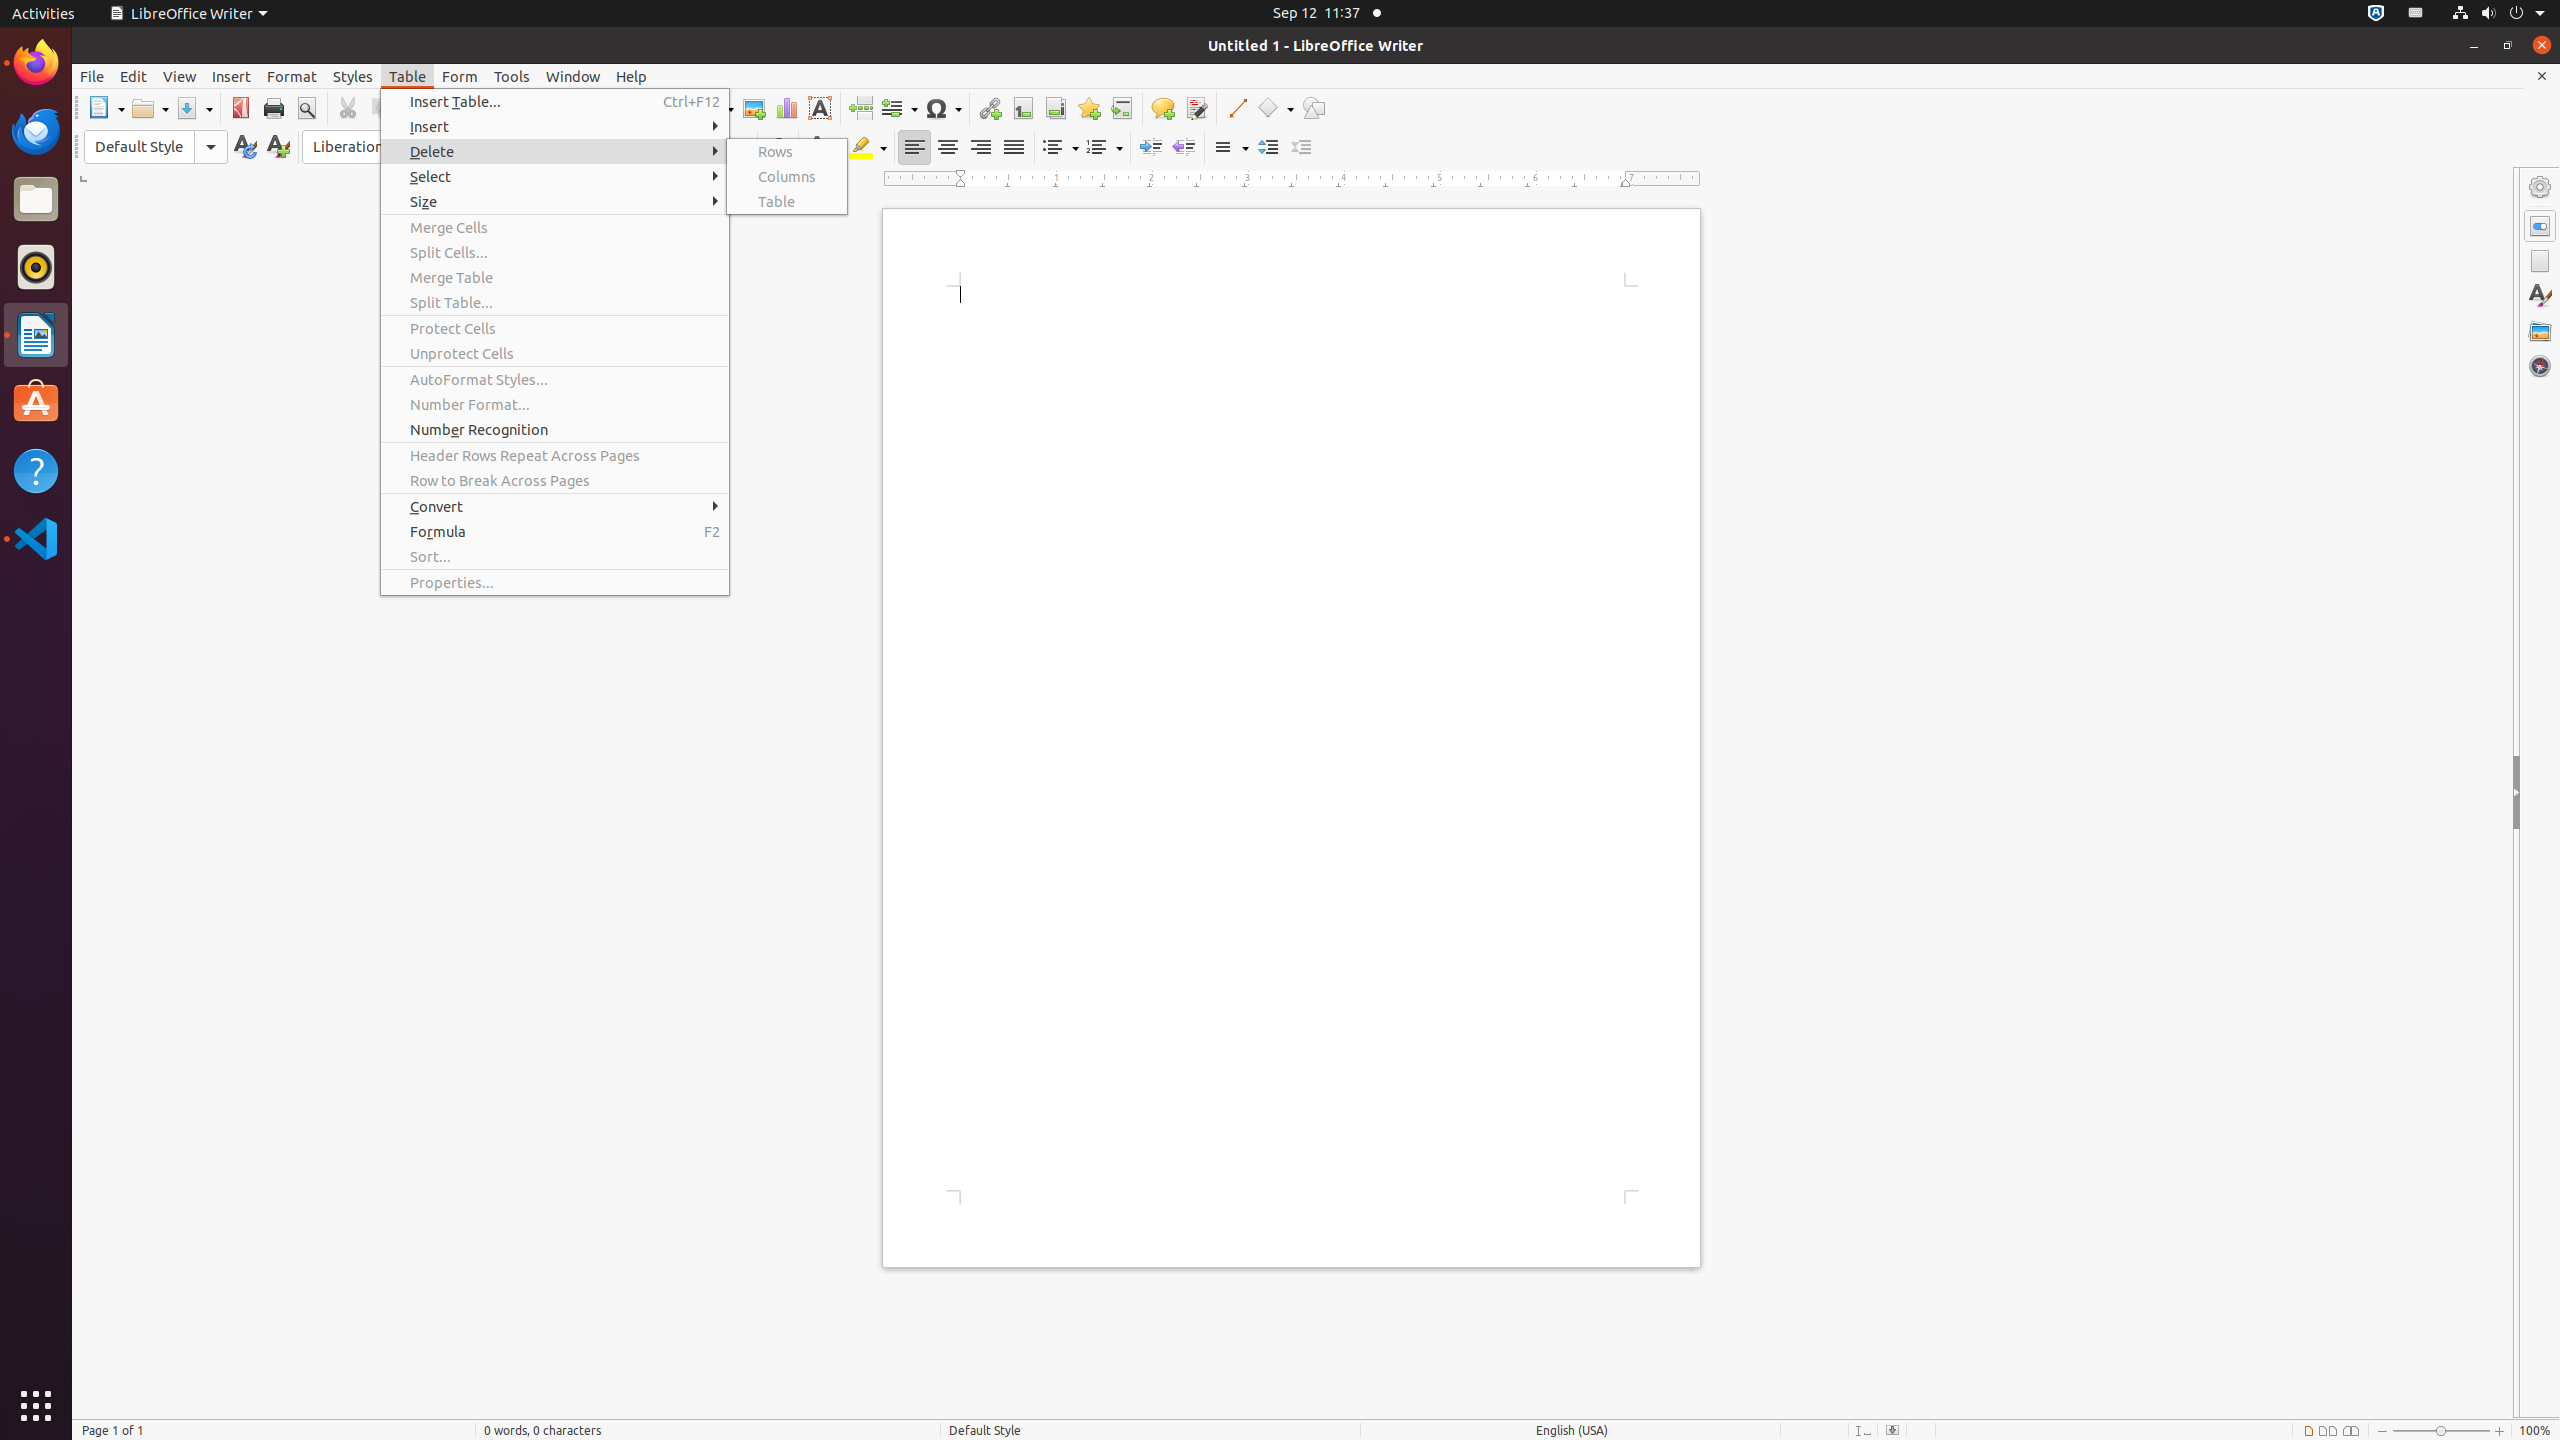 This screenshot has width=2560, height=1440. Describe the element at coordinates (555, 404) in the screenshot. I see `Number Format...` at that location.